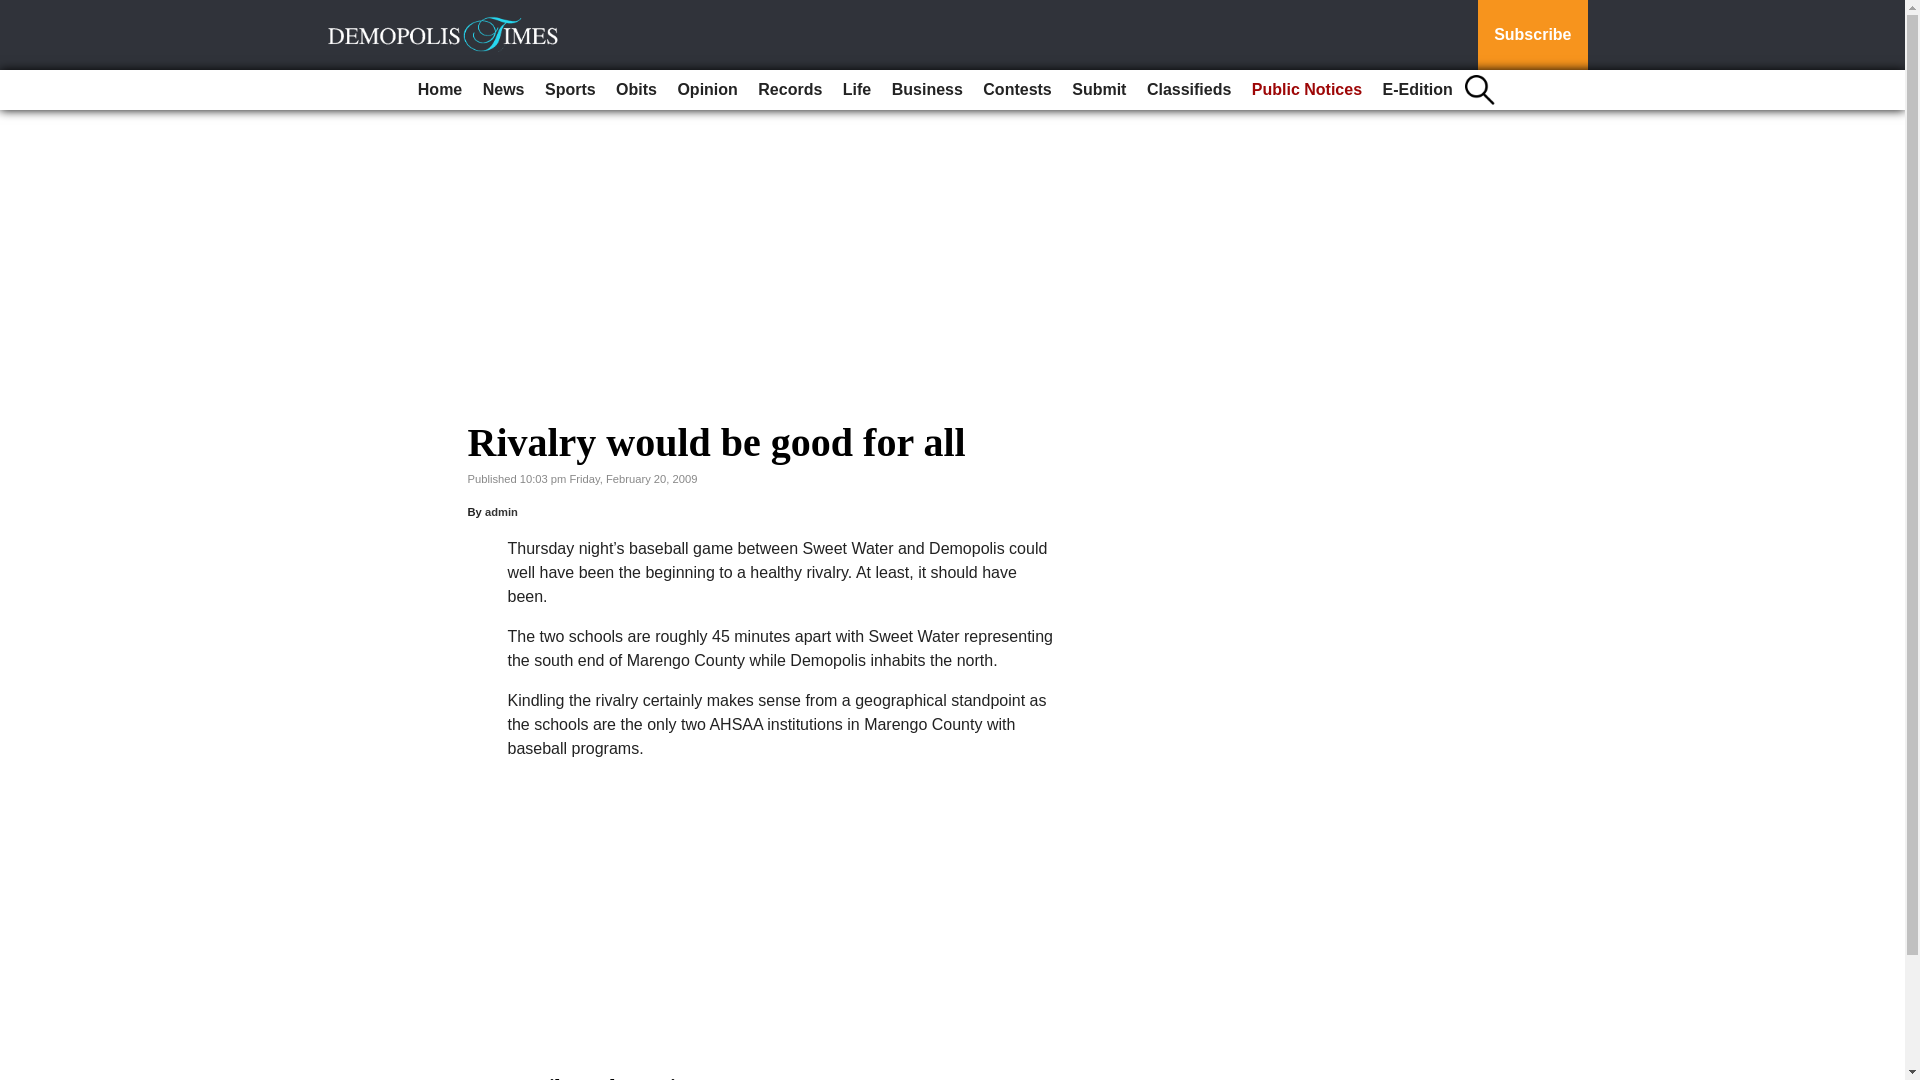 This screenshot has width=1920, height=1080. I want to click on Records, so click(790, 90).